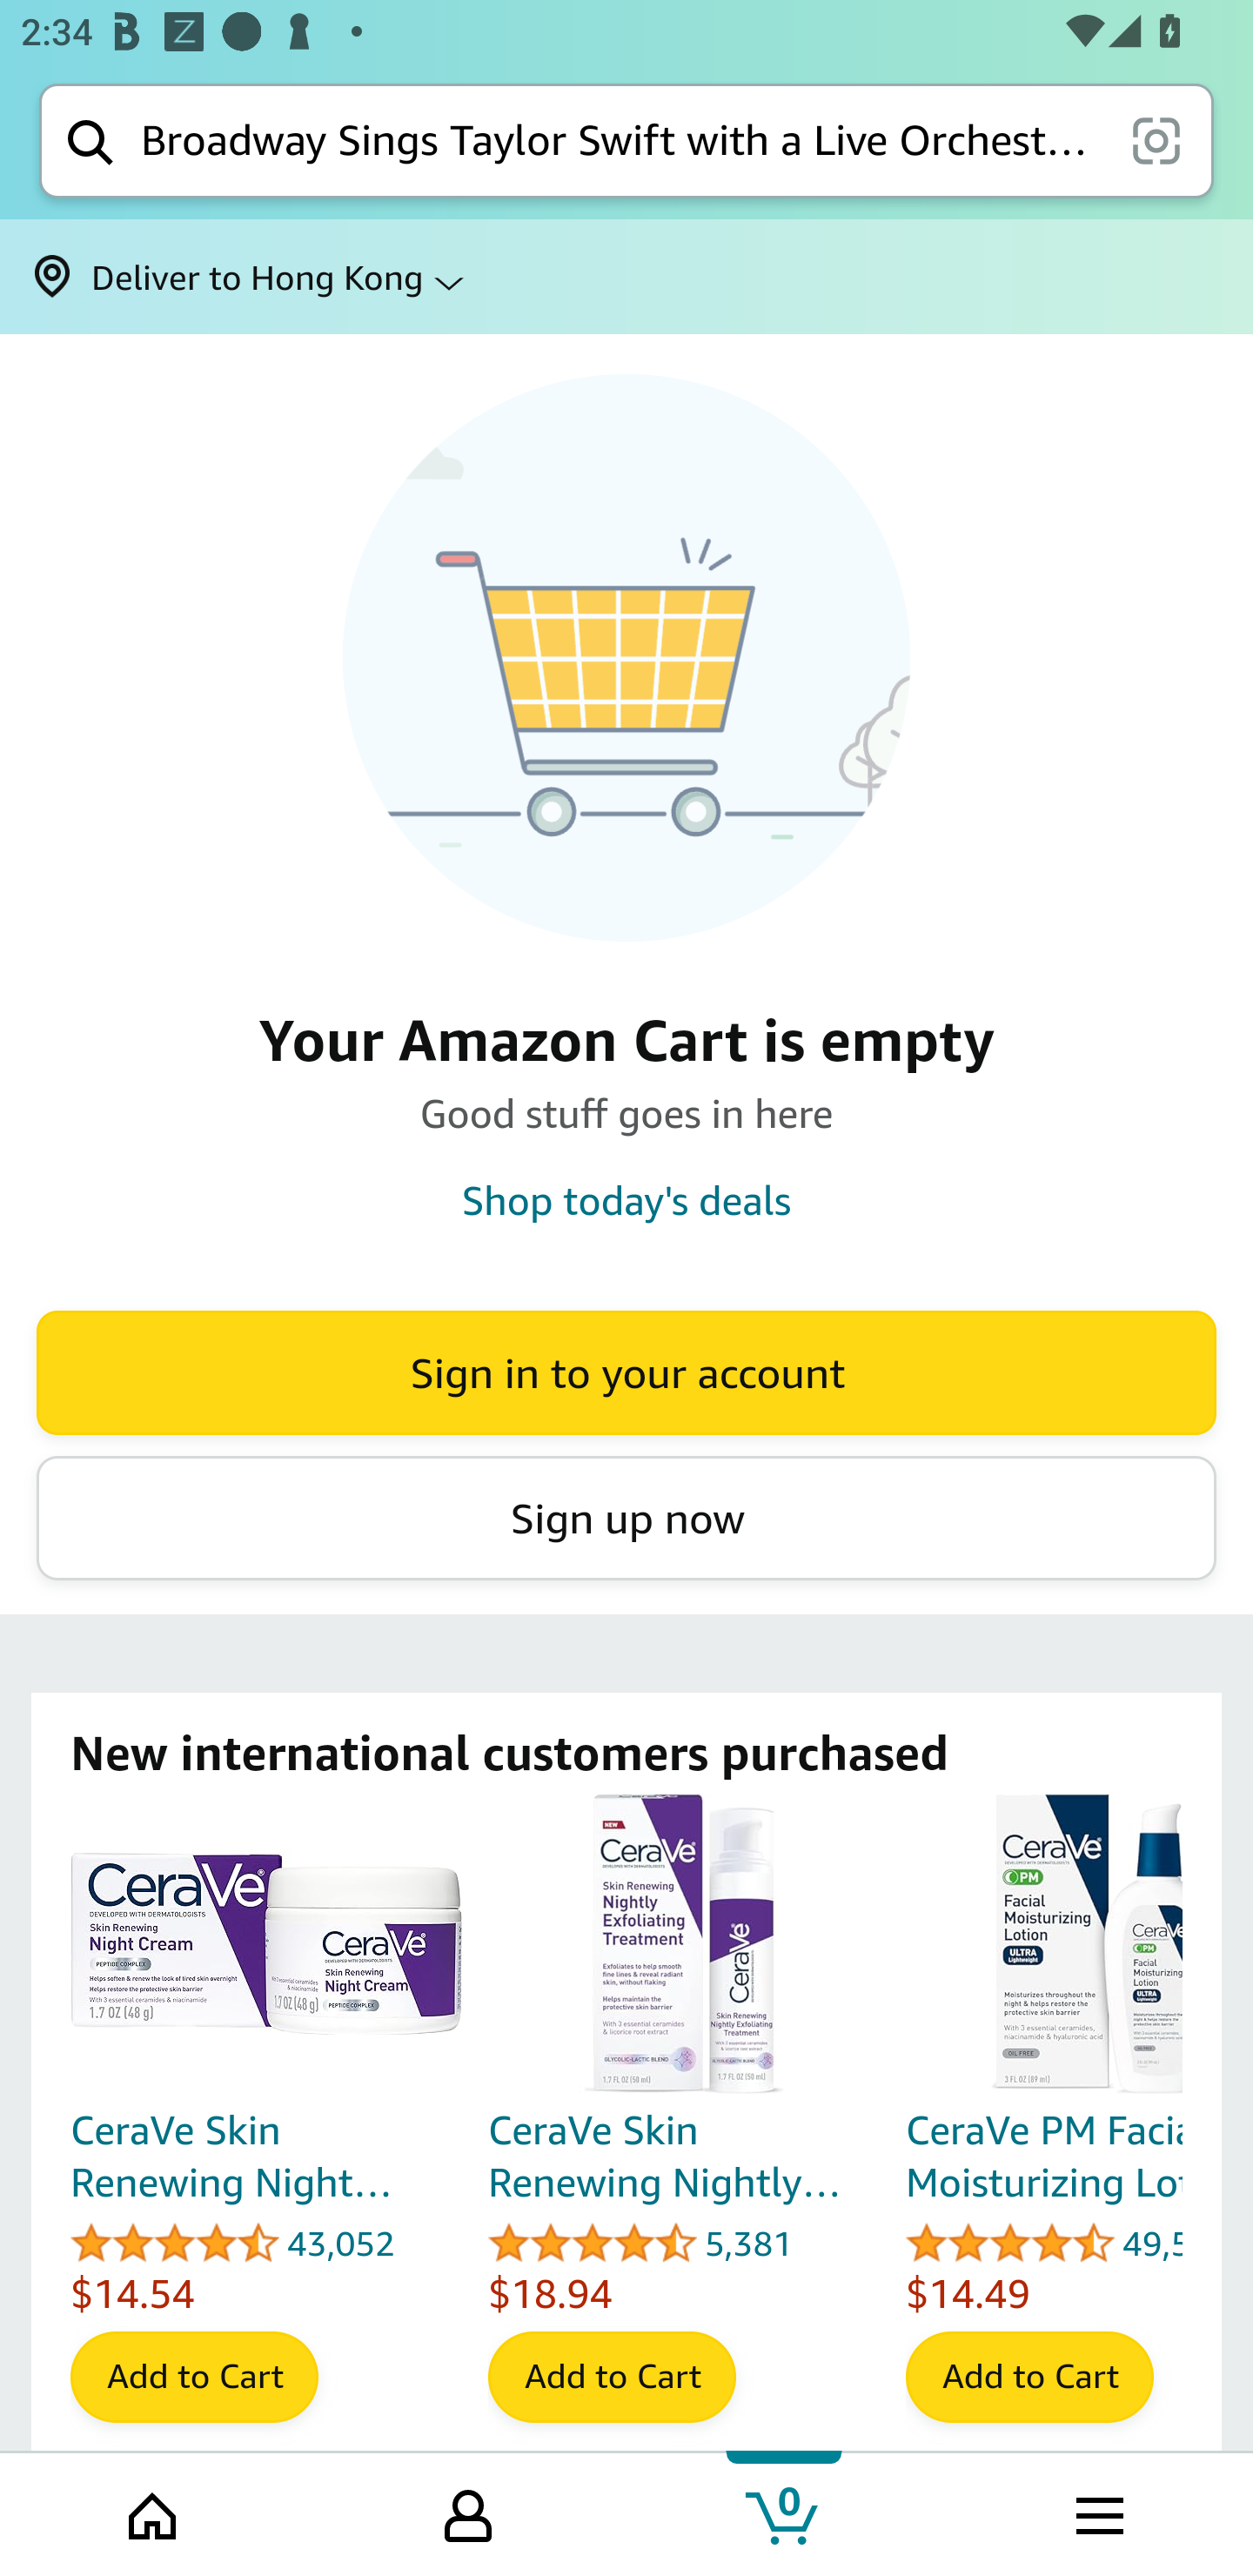  Describe the element at coordinates (626, 1199) in the screenshot. I see `Shop today's deals` at that location.